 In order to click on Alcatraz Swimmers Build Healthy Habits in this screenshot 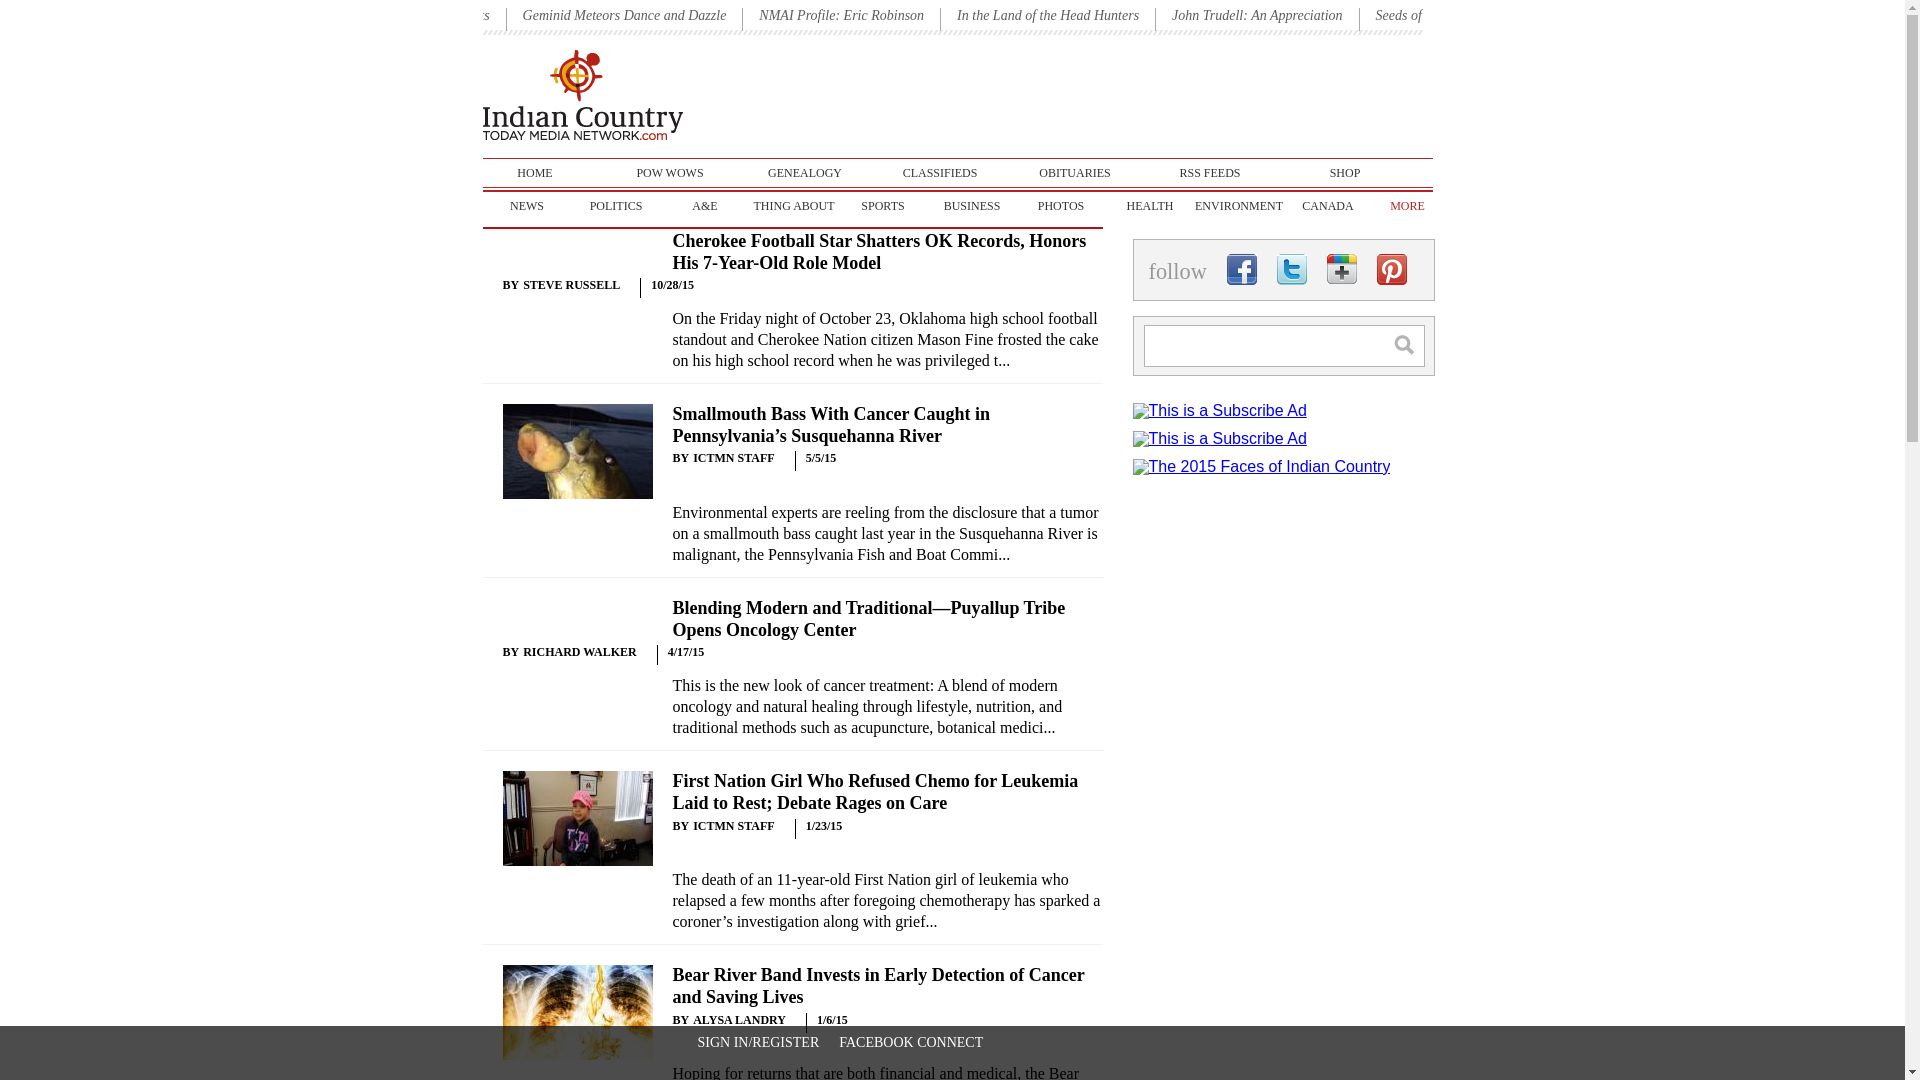, I will do `click(374, 14)`.